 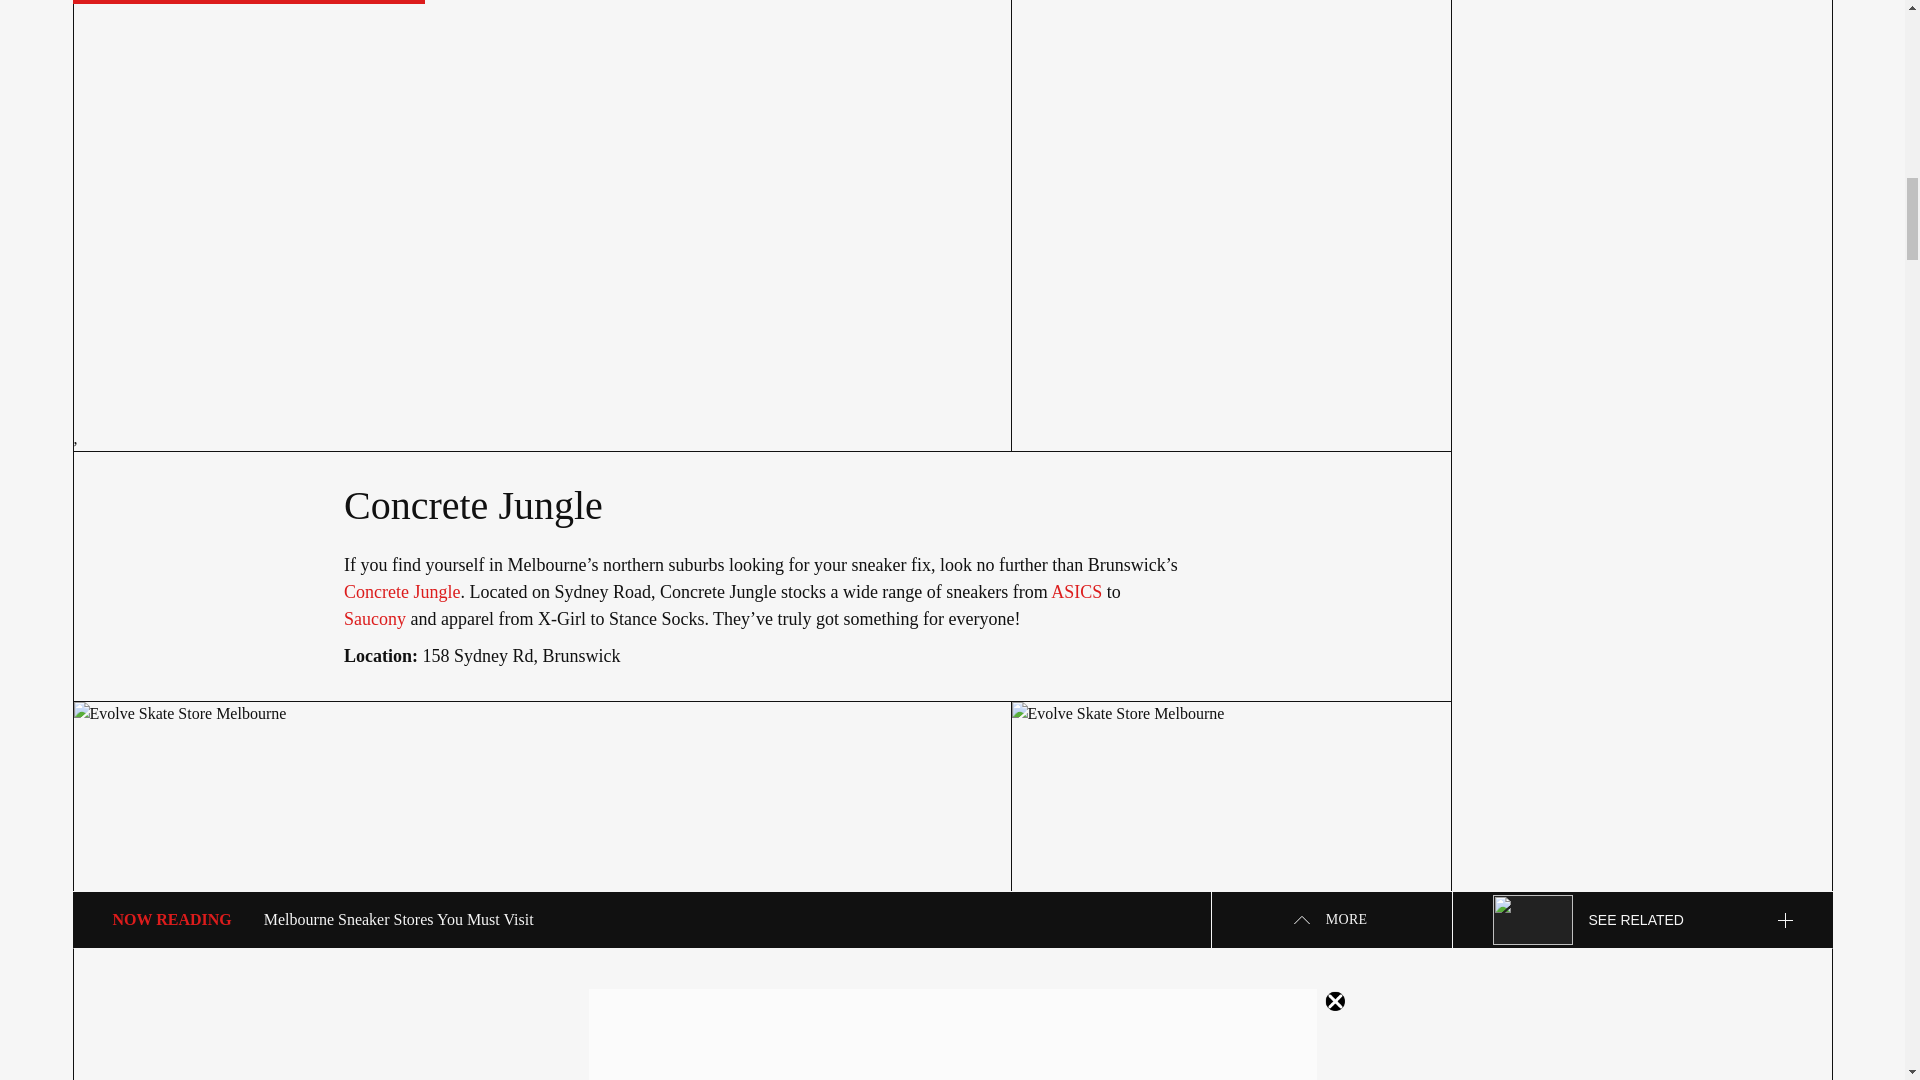 I want to click on ASICS, so click(x=1076, y=592).